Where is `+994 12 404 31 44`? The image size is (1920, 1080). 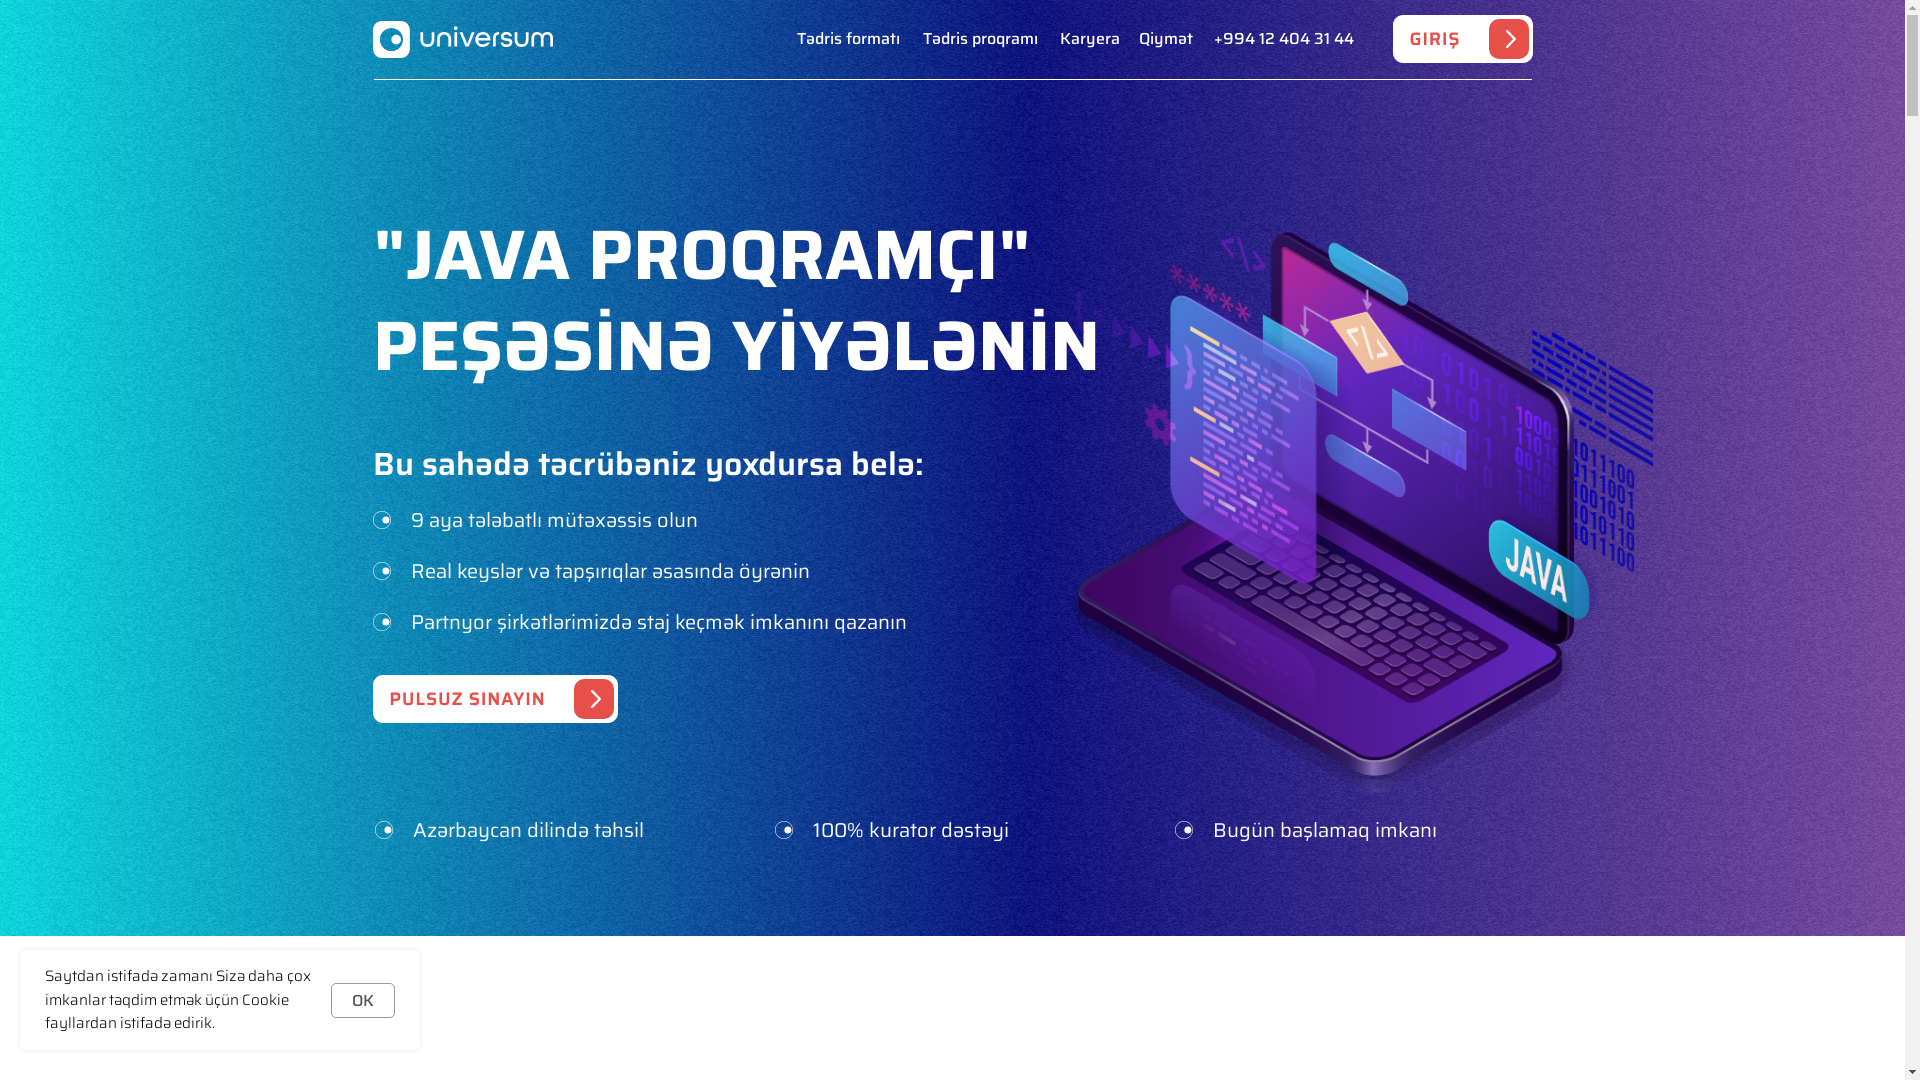
+994 12 404 31 44 is located at coordinates (1284, 40).